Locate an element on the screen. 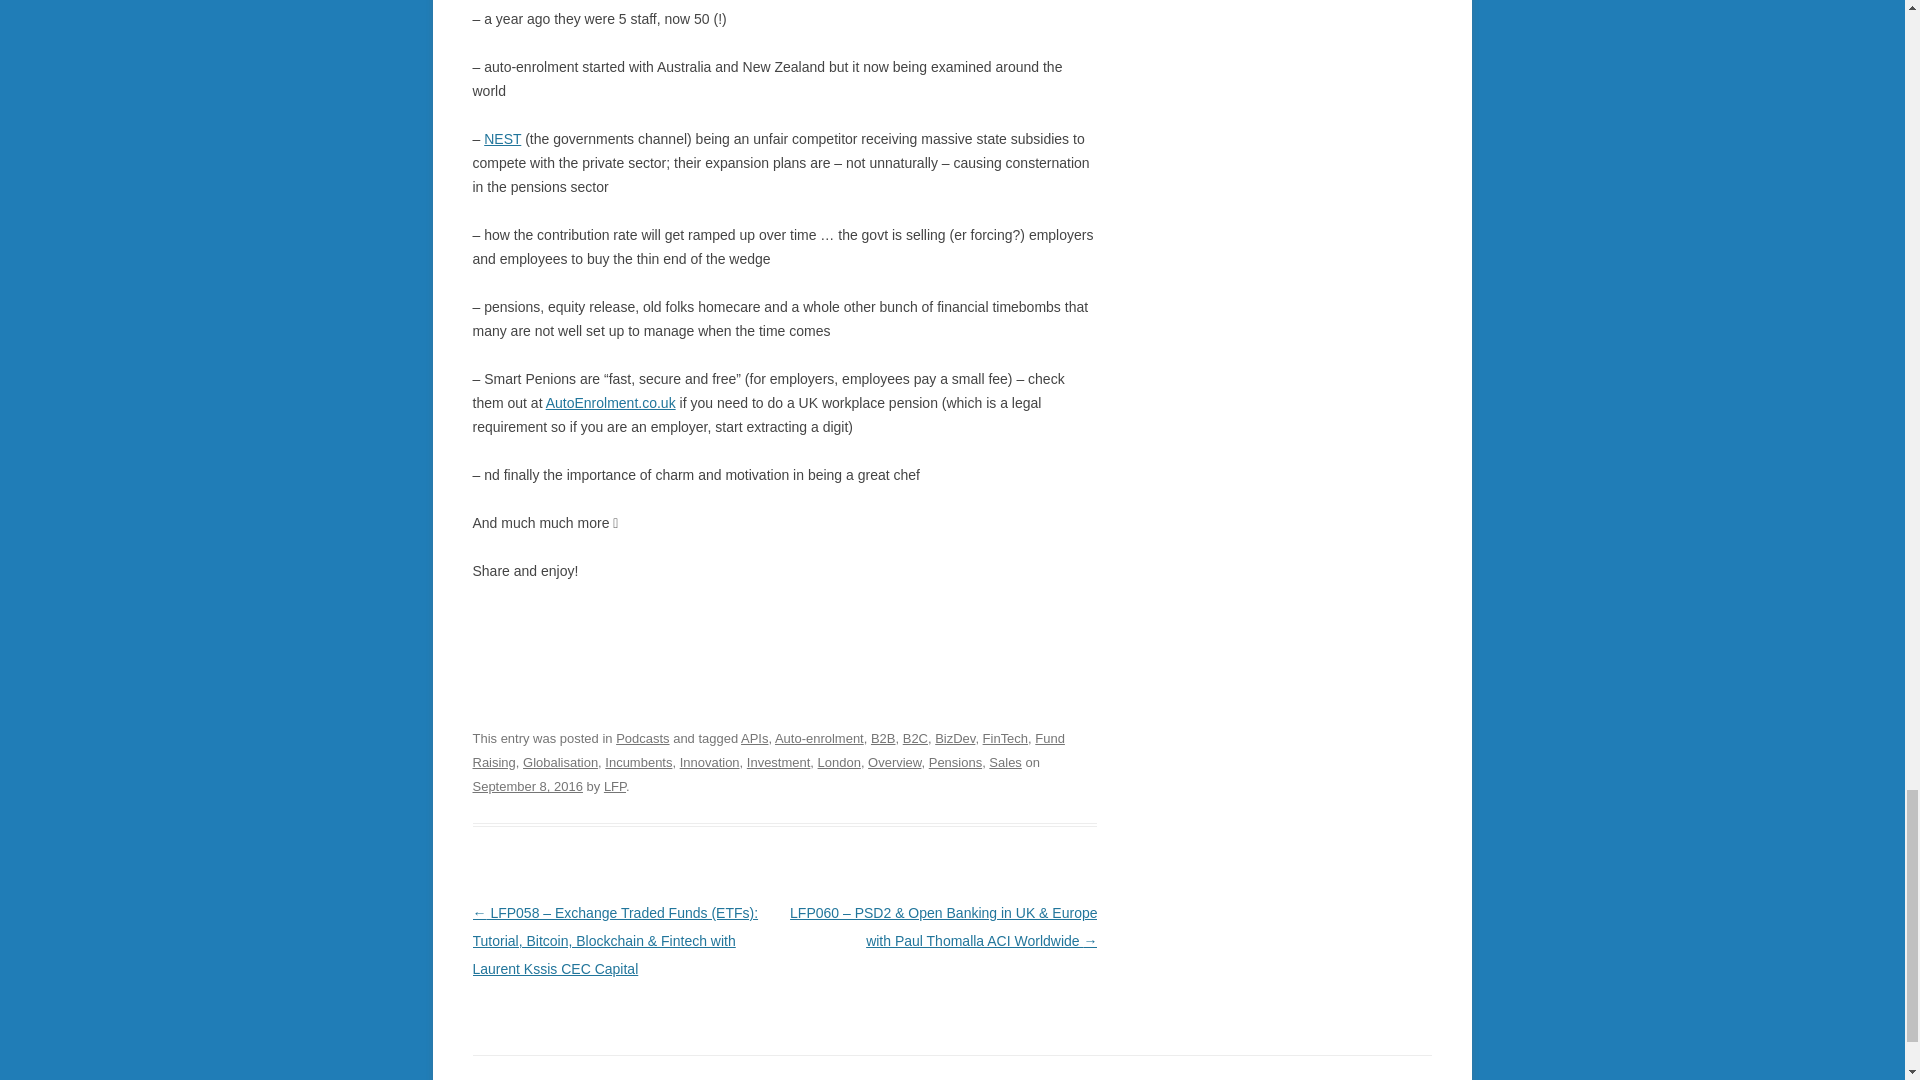 The height and width of the screenshot is (1080, 1920). FinTech is located at coordinates (1005, 738).